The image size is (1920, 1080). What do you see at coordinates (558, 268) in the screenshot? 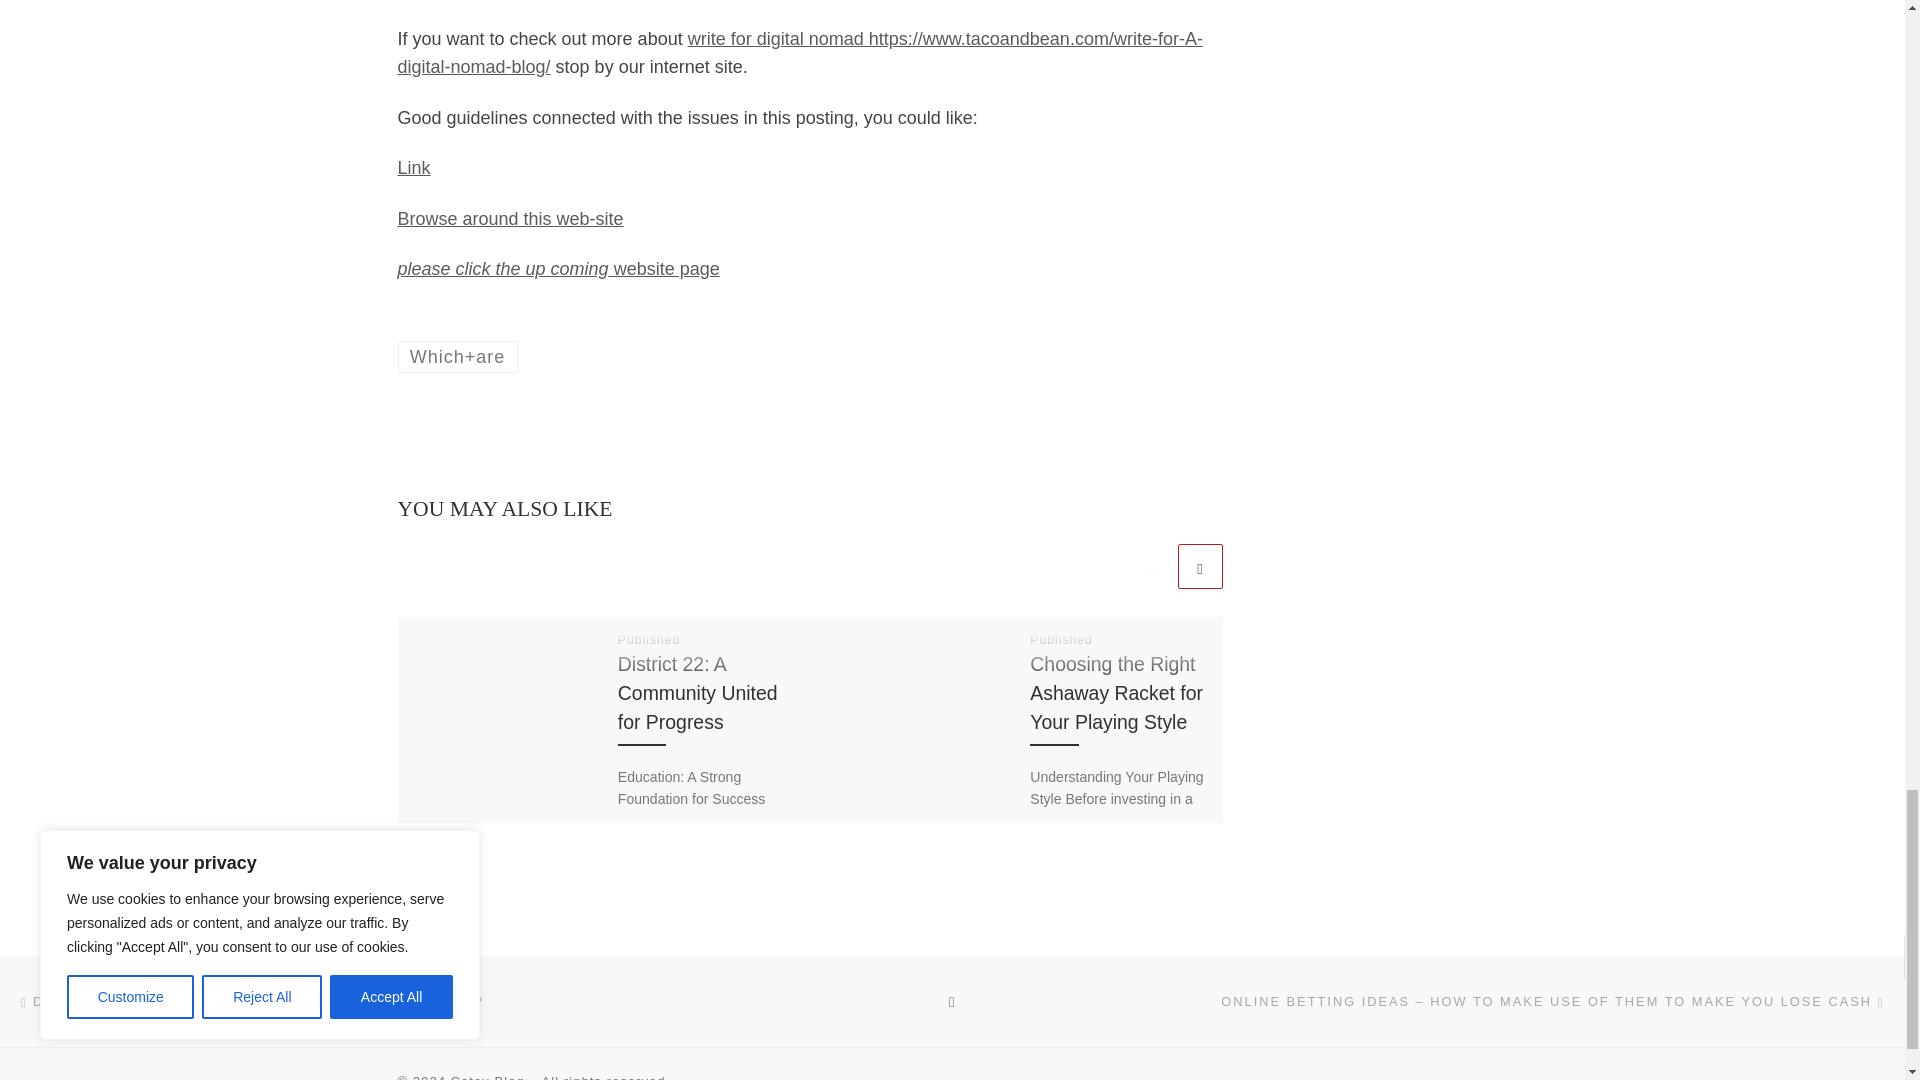
I see `please click the up coming website page` at bounding box center [558, 268].